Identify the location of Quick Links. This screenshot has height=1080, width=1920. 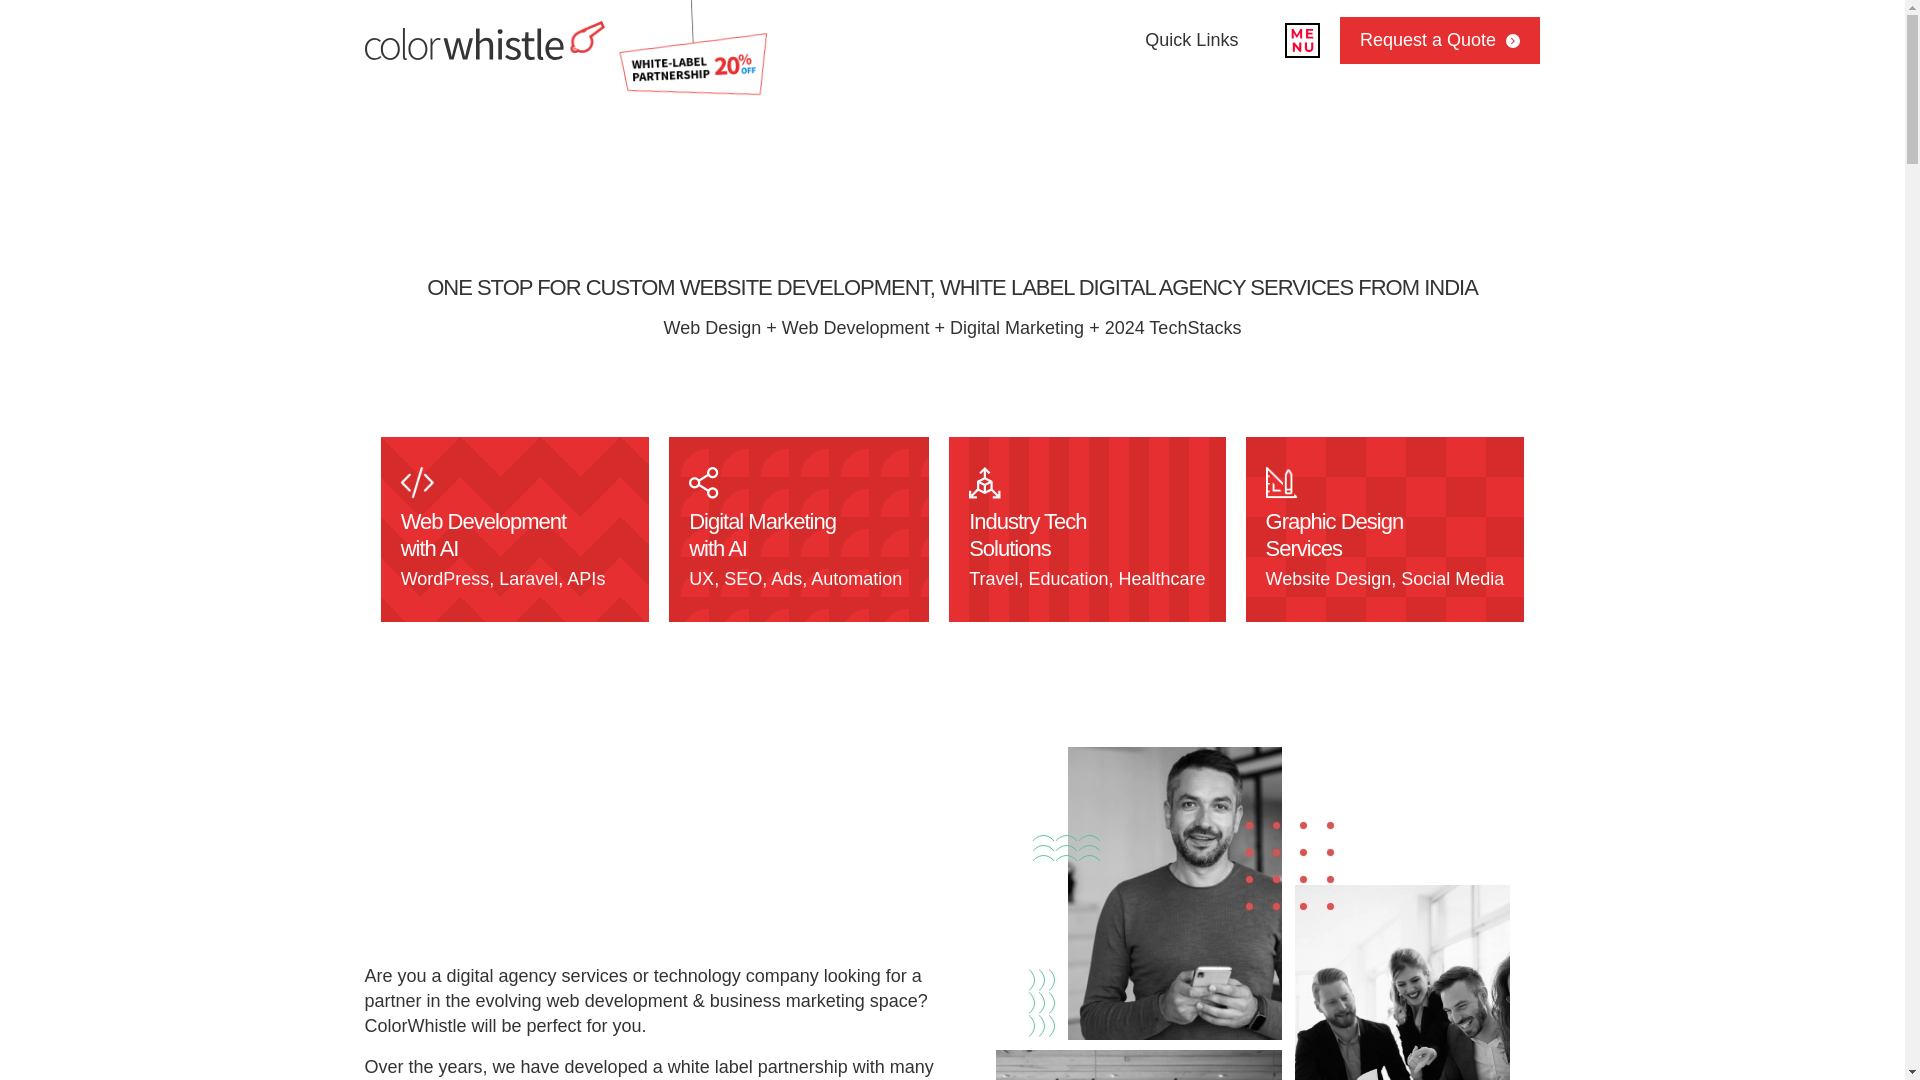
(1191, 40).